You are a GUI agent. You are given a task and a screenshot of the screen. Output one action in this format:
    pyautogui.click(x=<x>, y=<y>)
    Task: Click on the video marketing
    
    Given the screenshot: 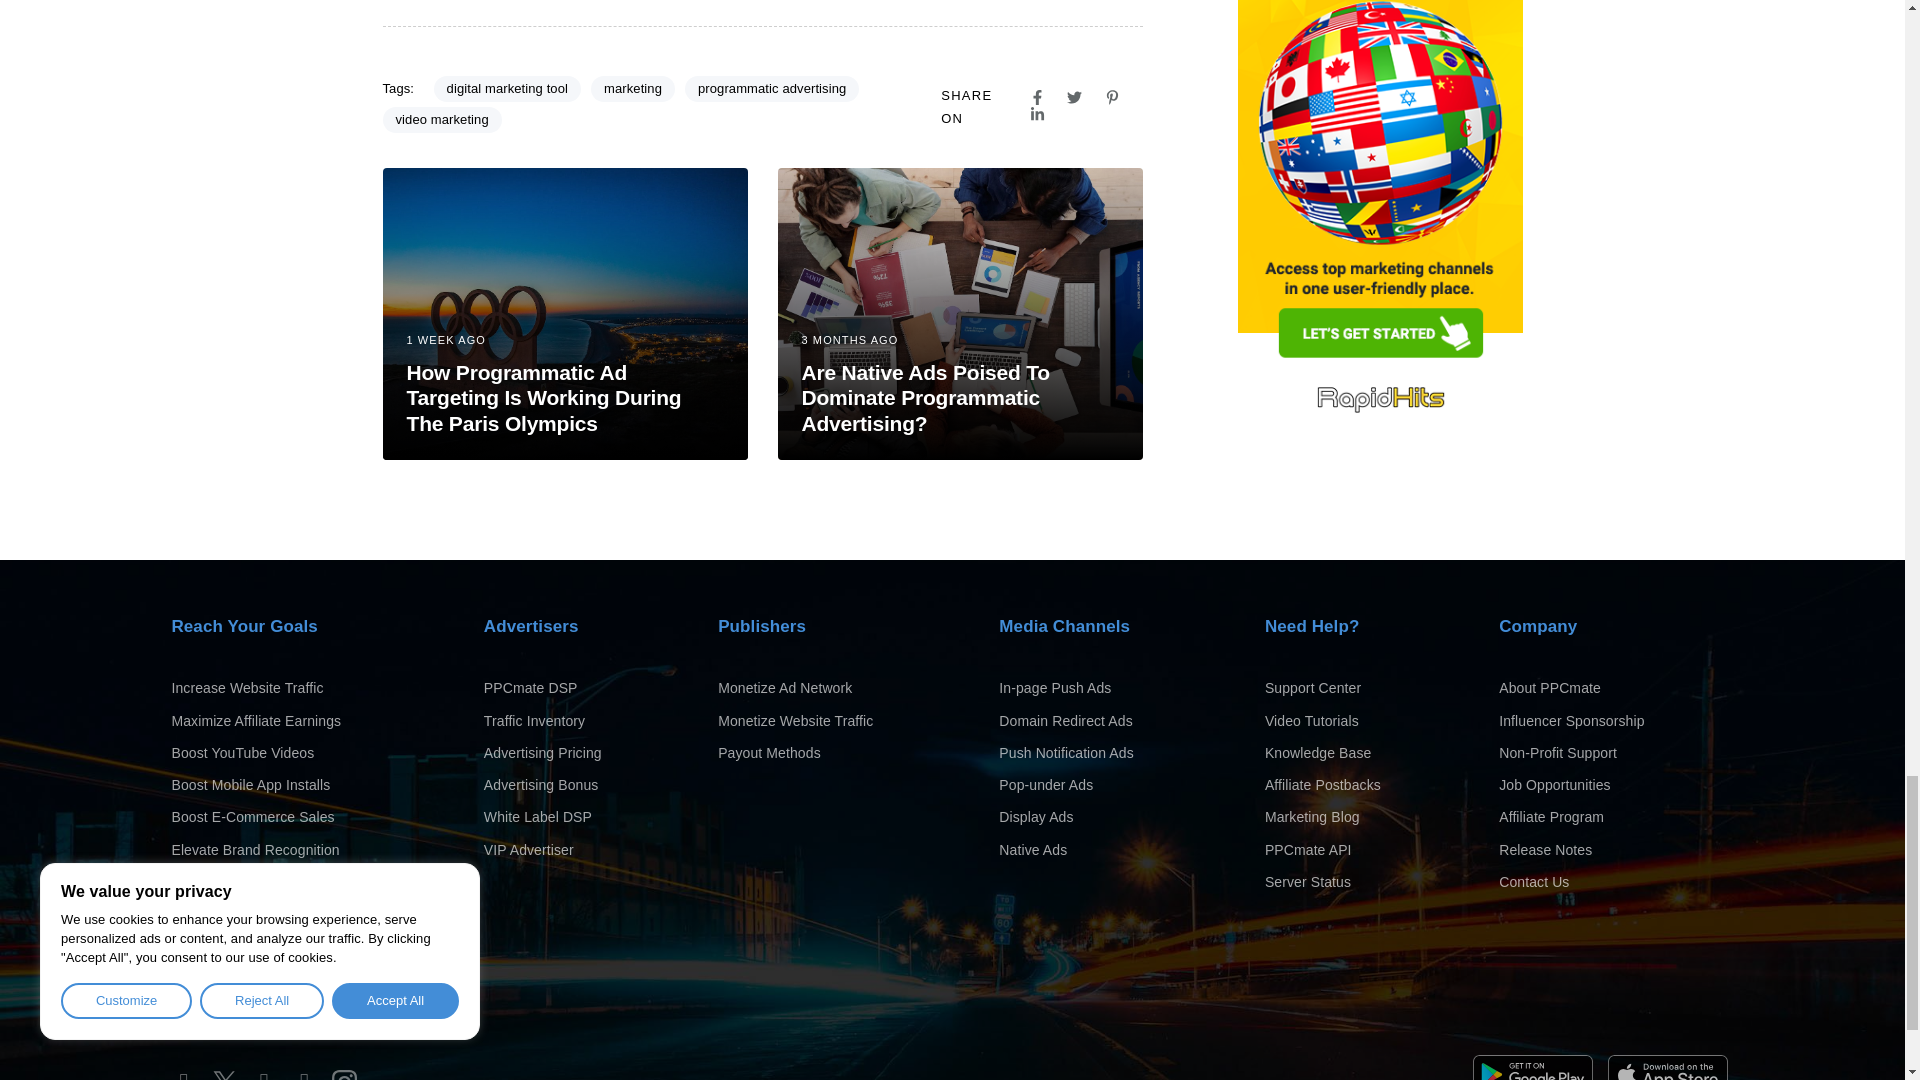 What is the action you would take?
    pyautogui.click(x=442, y=119)
    